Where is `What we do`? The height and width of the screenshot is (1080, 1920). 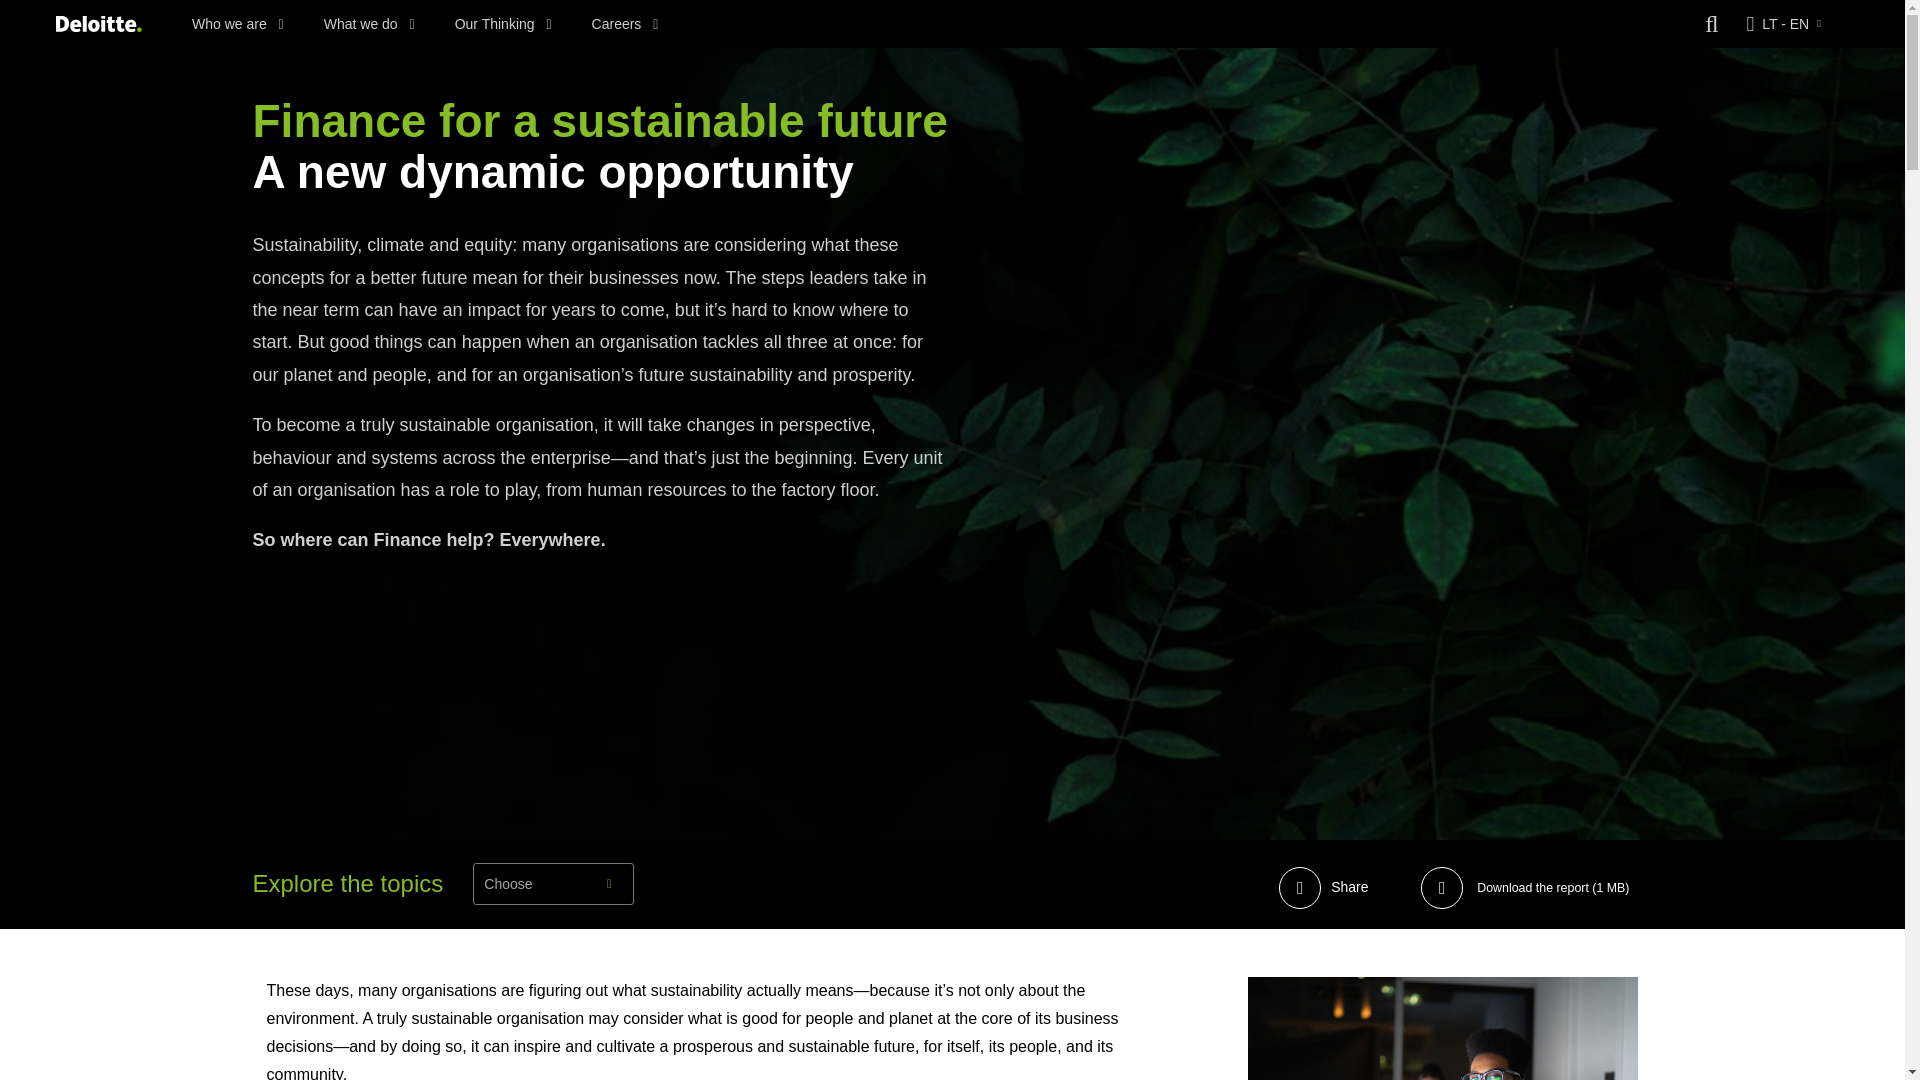
What we do is located at coordinates (369, 24).